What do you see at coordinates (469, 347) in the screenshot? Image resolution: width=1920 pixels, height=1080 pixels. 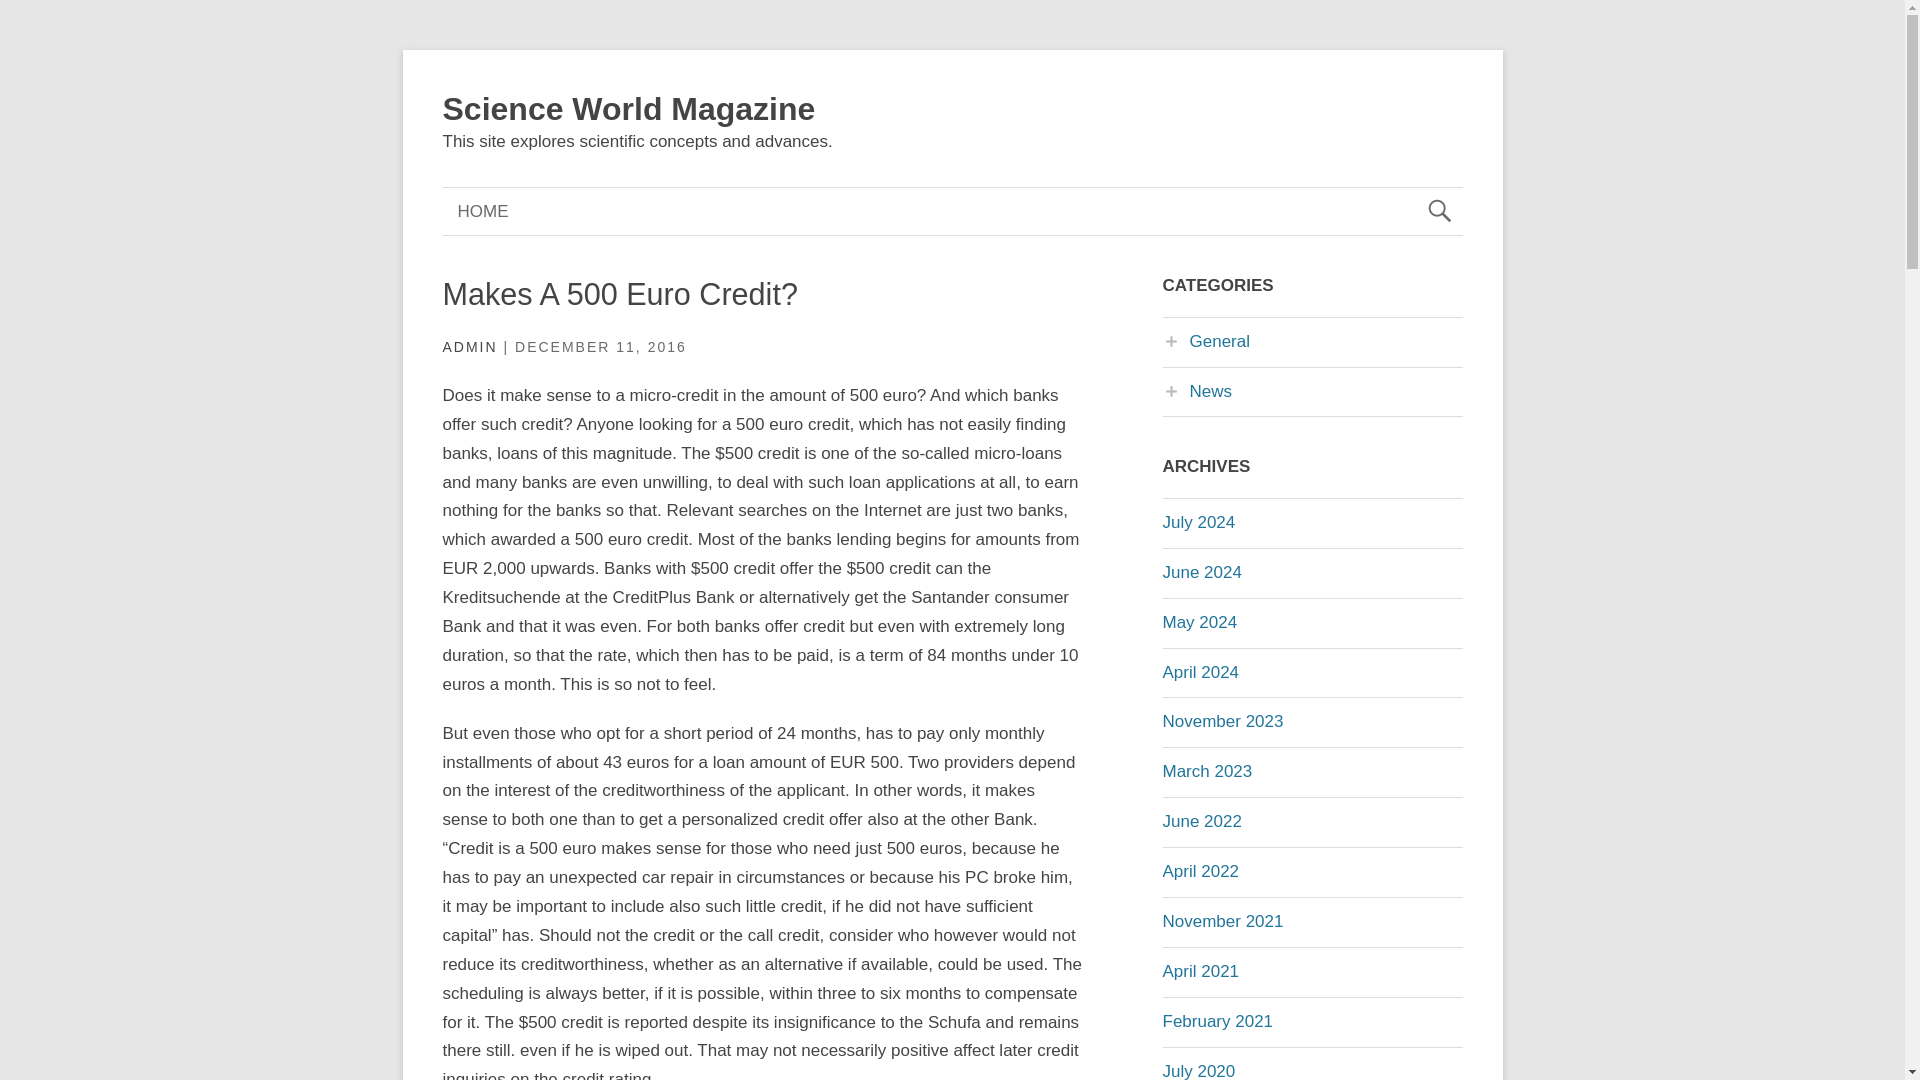 I see `Posts by admin` at bounding box center [469, 347].